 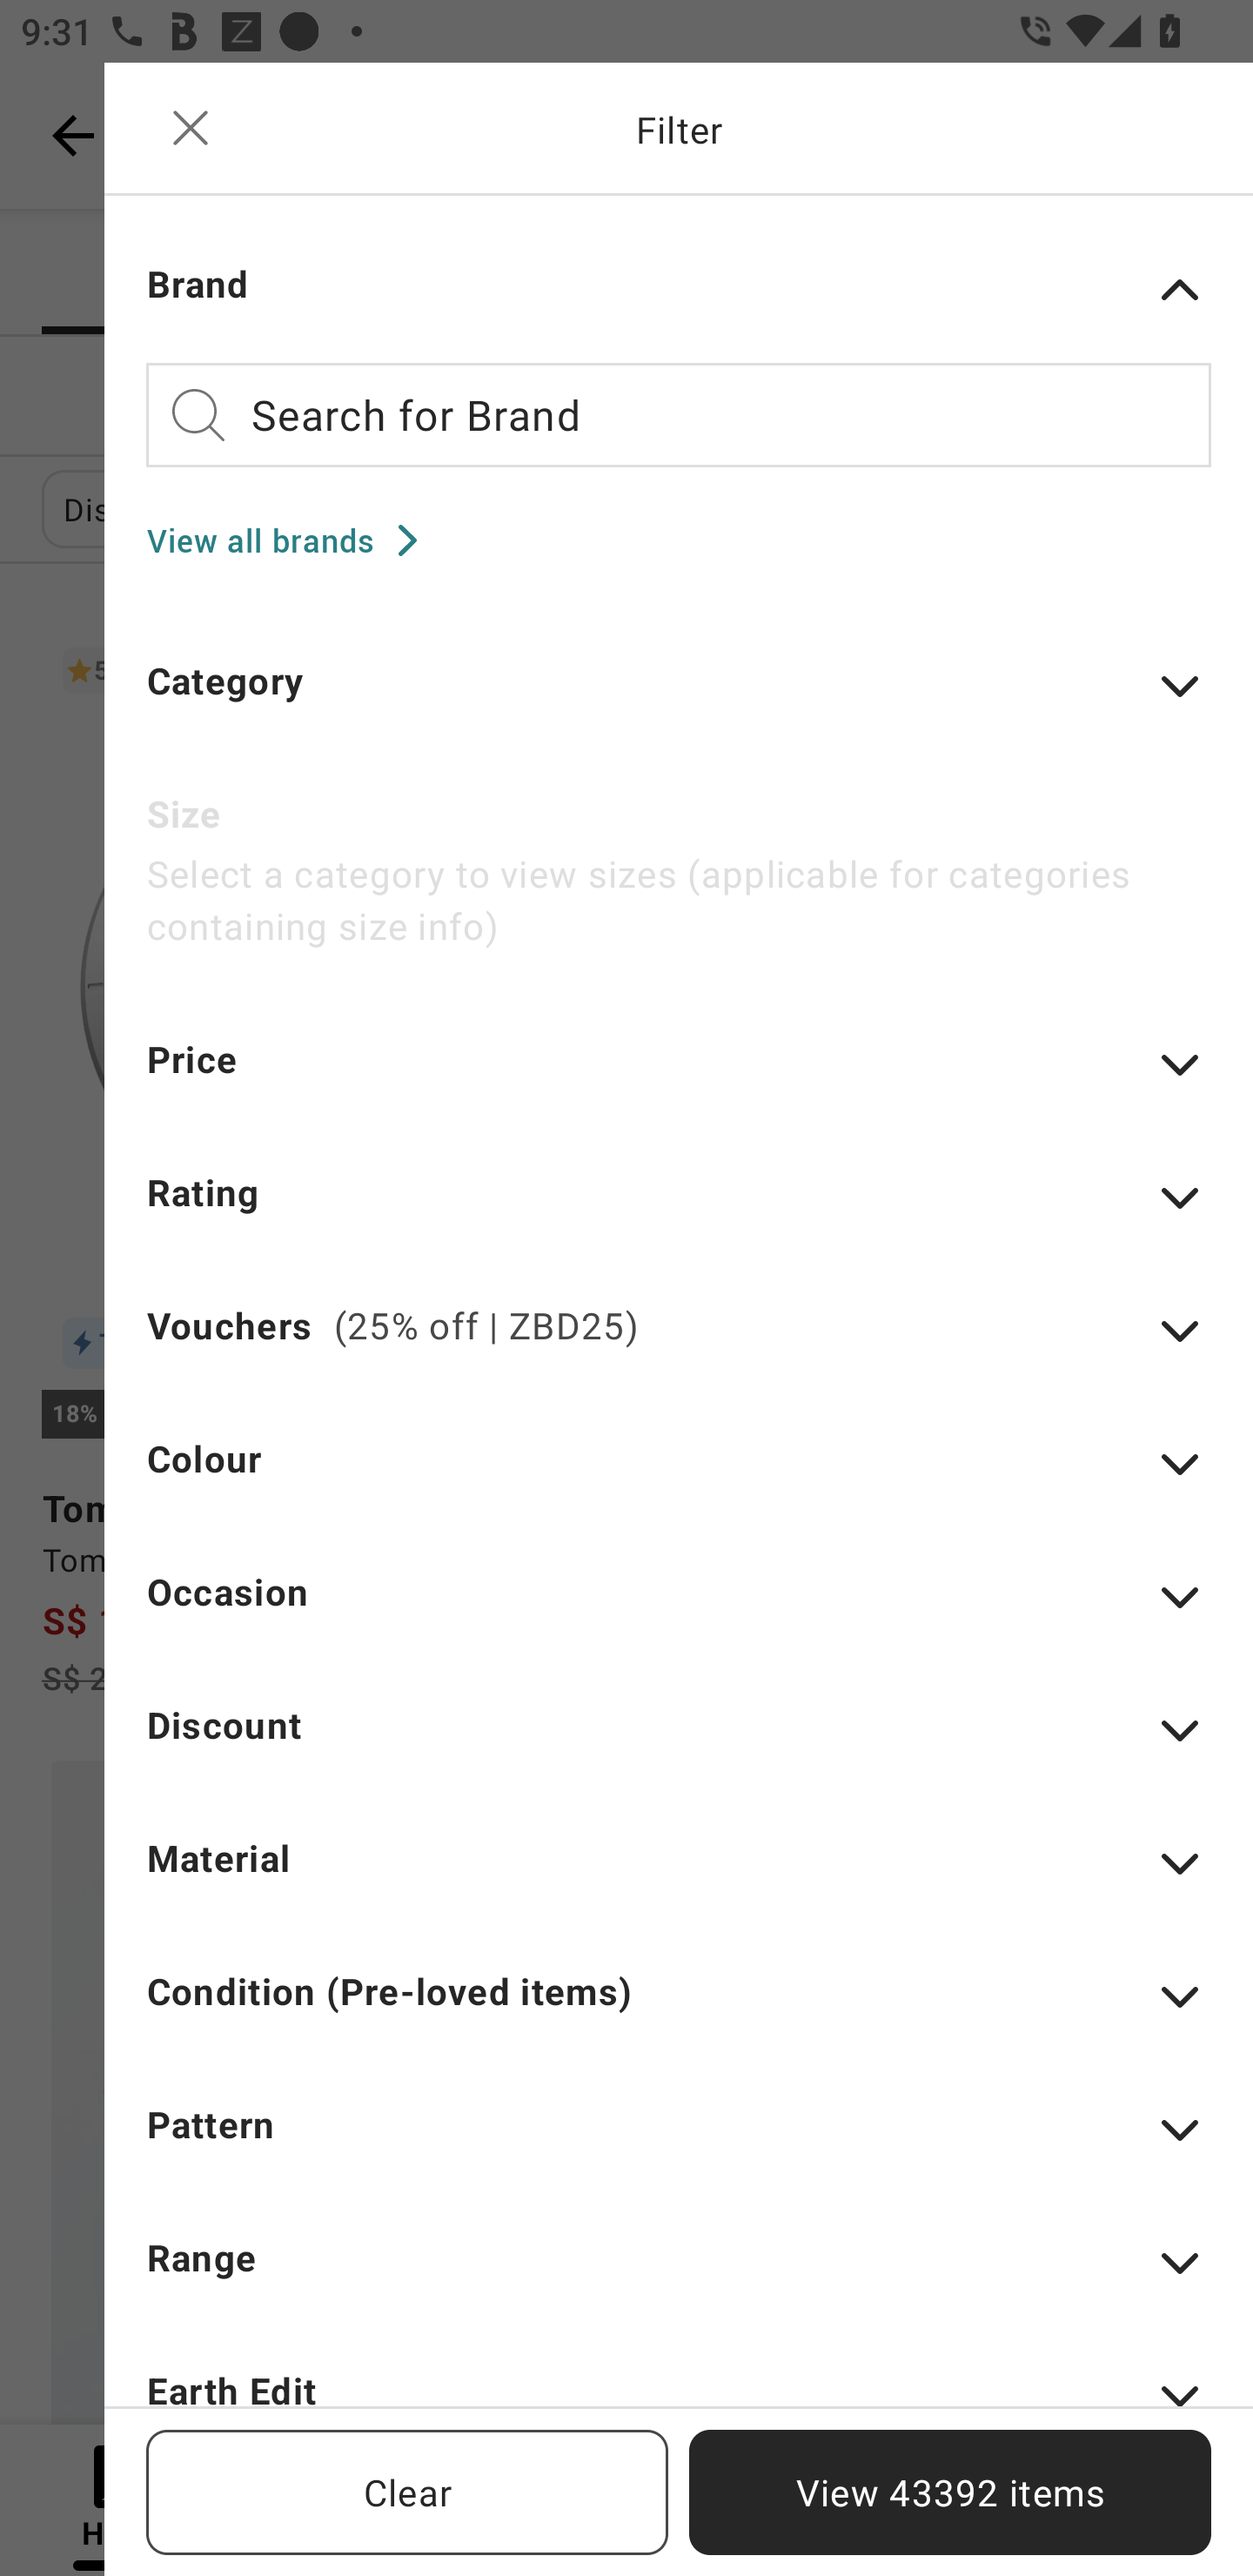 I want to click on Category, so click(x=679, y=700).